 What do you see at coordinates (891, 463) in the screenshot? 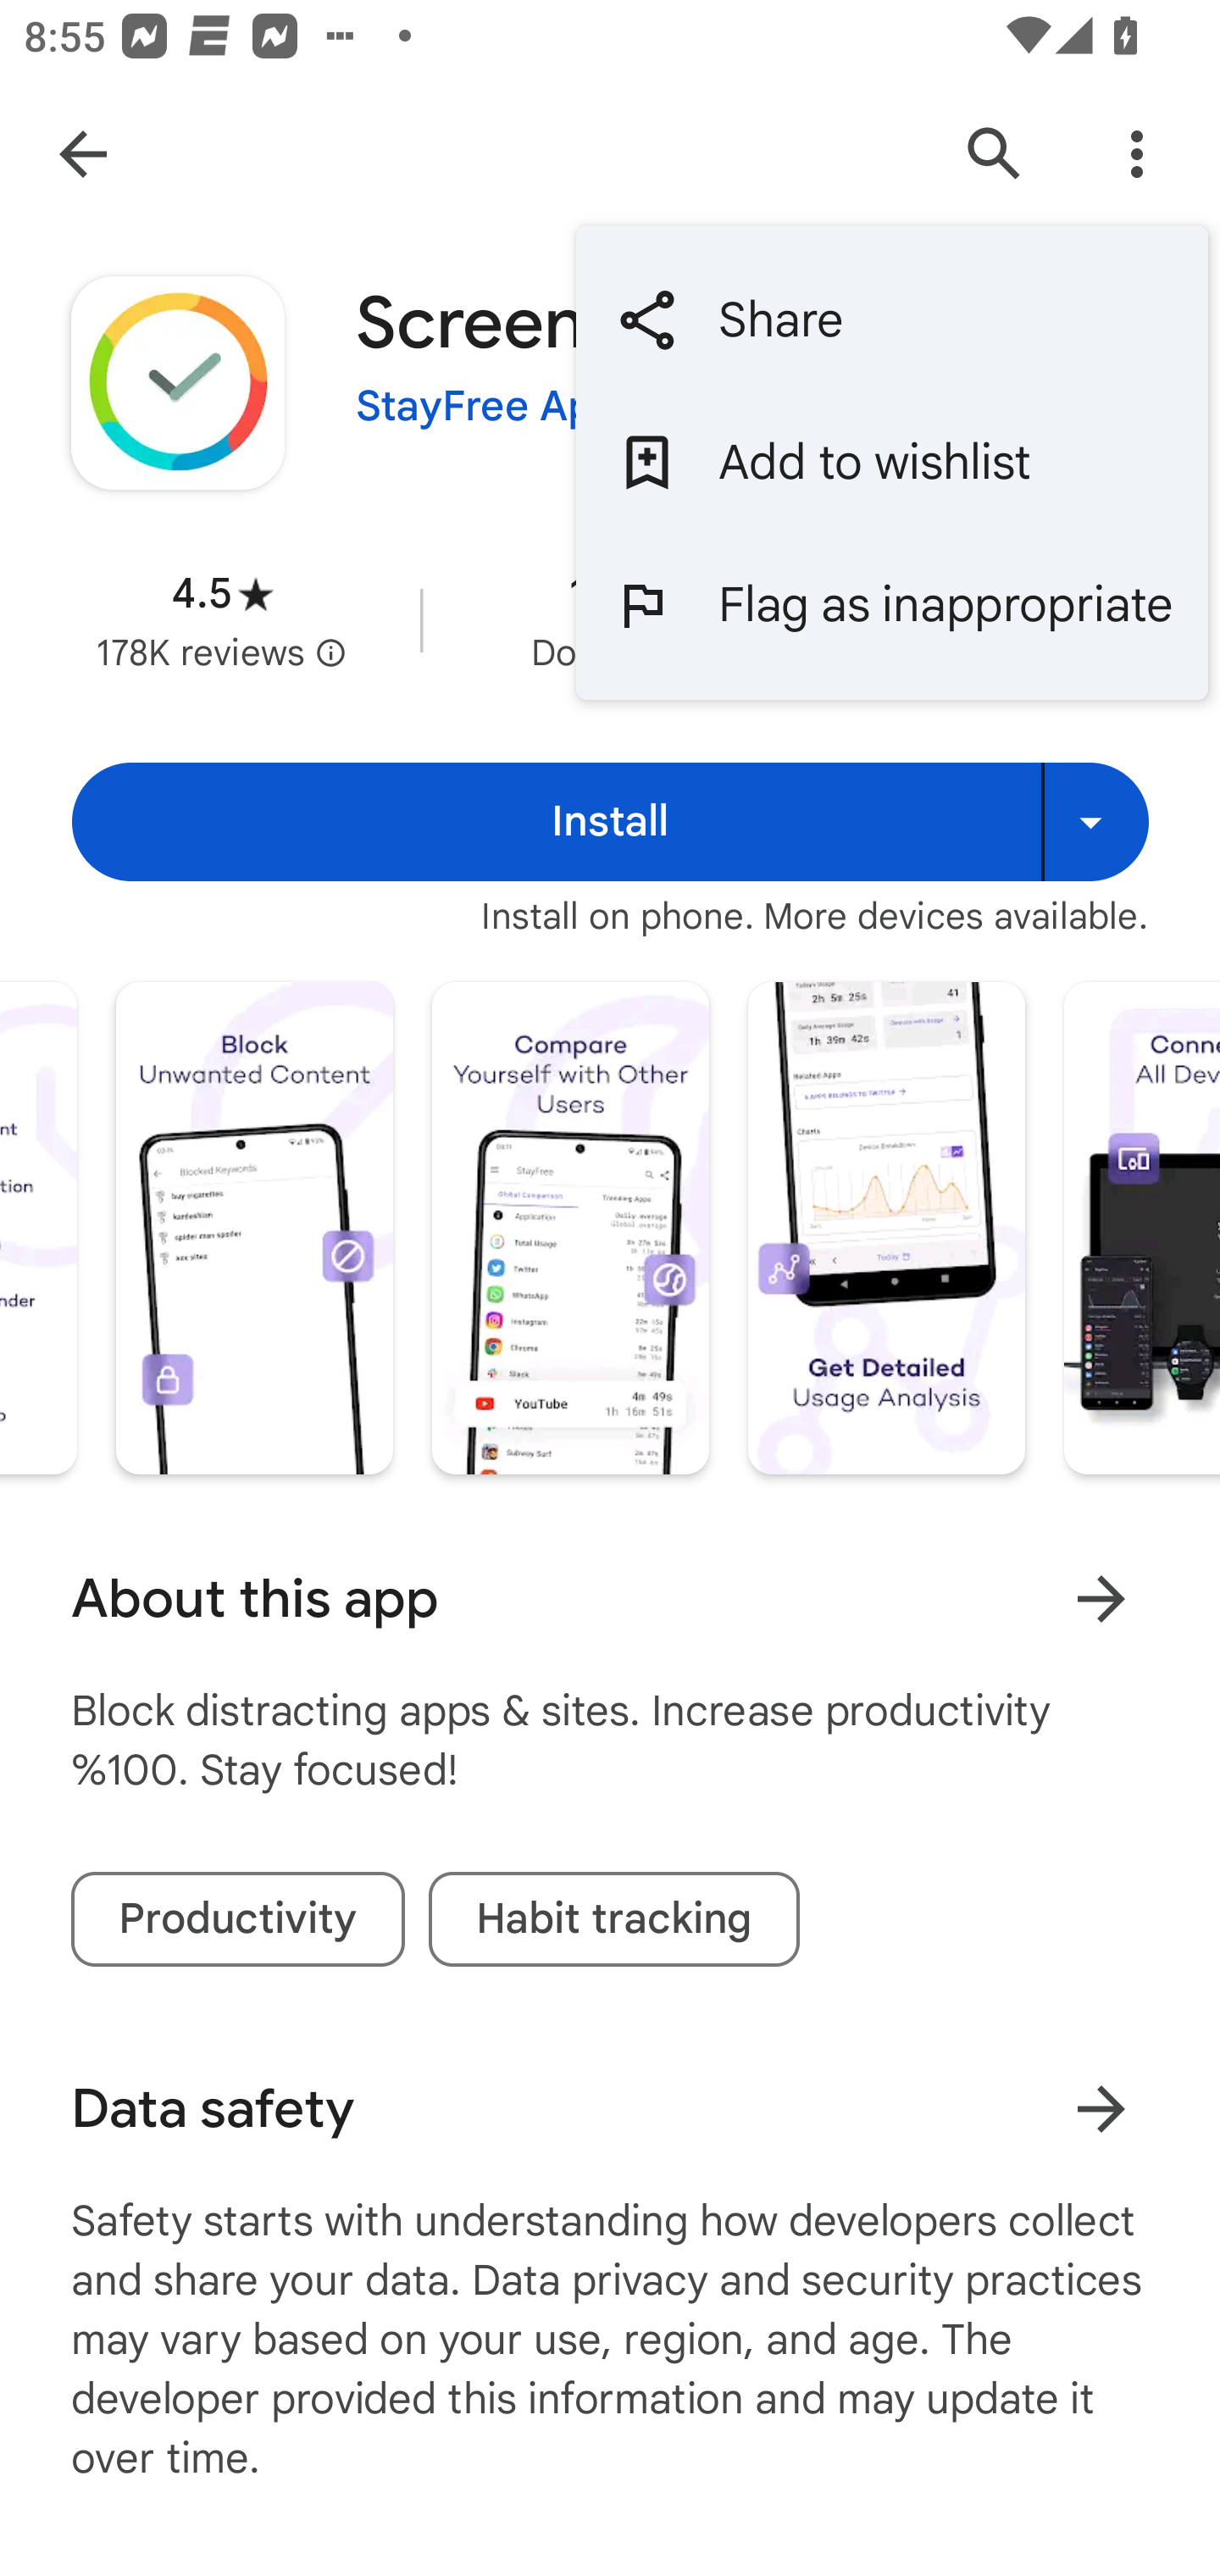
I see `Add to wishlist` at bounding box center [891, 463].